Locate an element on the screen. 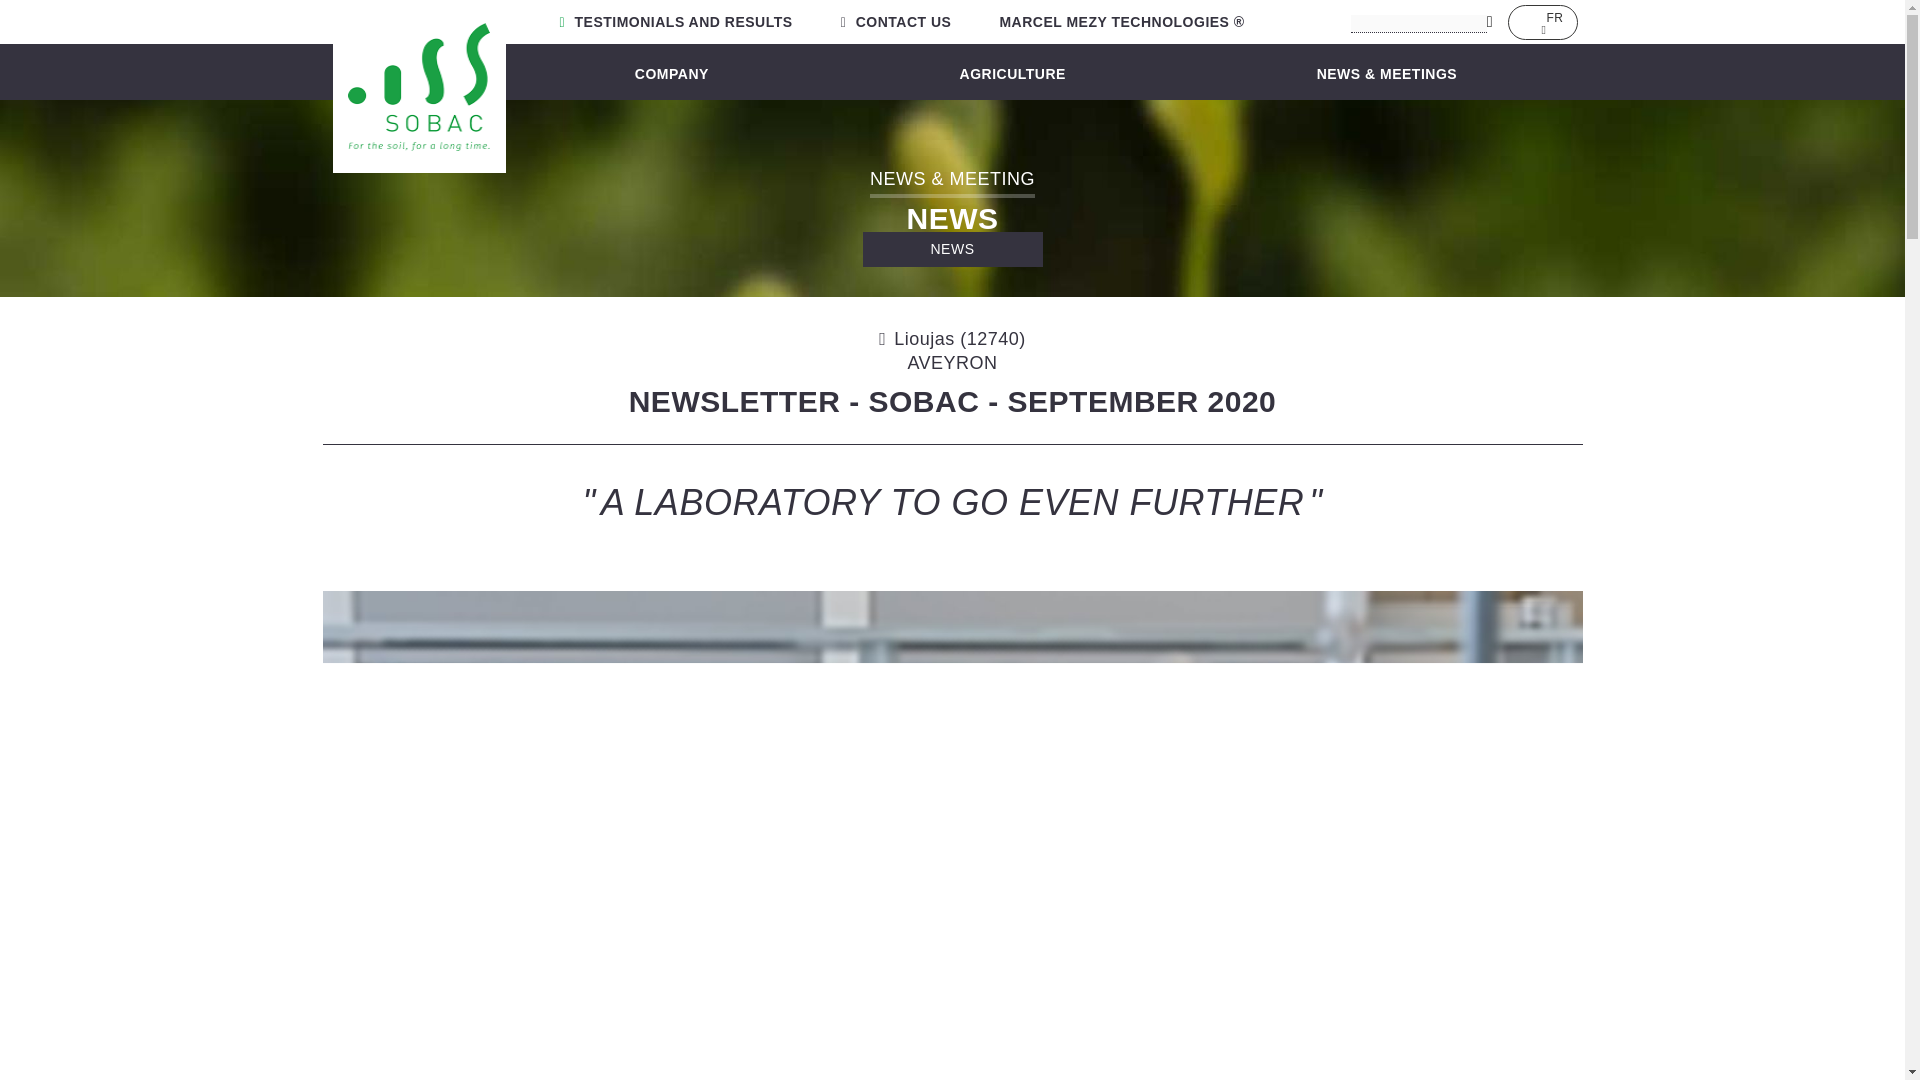 The image size is (1920, 1080). Enter the terms you wish to search for. is located at coordinates (1418, 24).